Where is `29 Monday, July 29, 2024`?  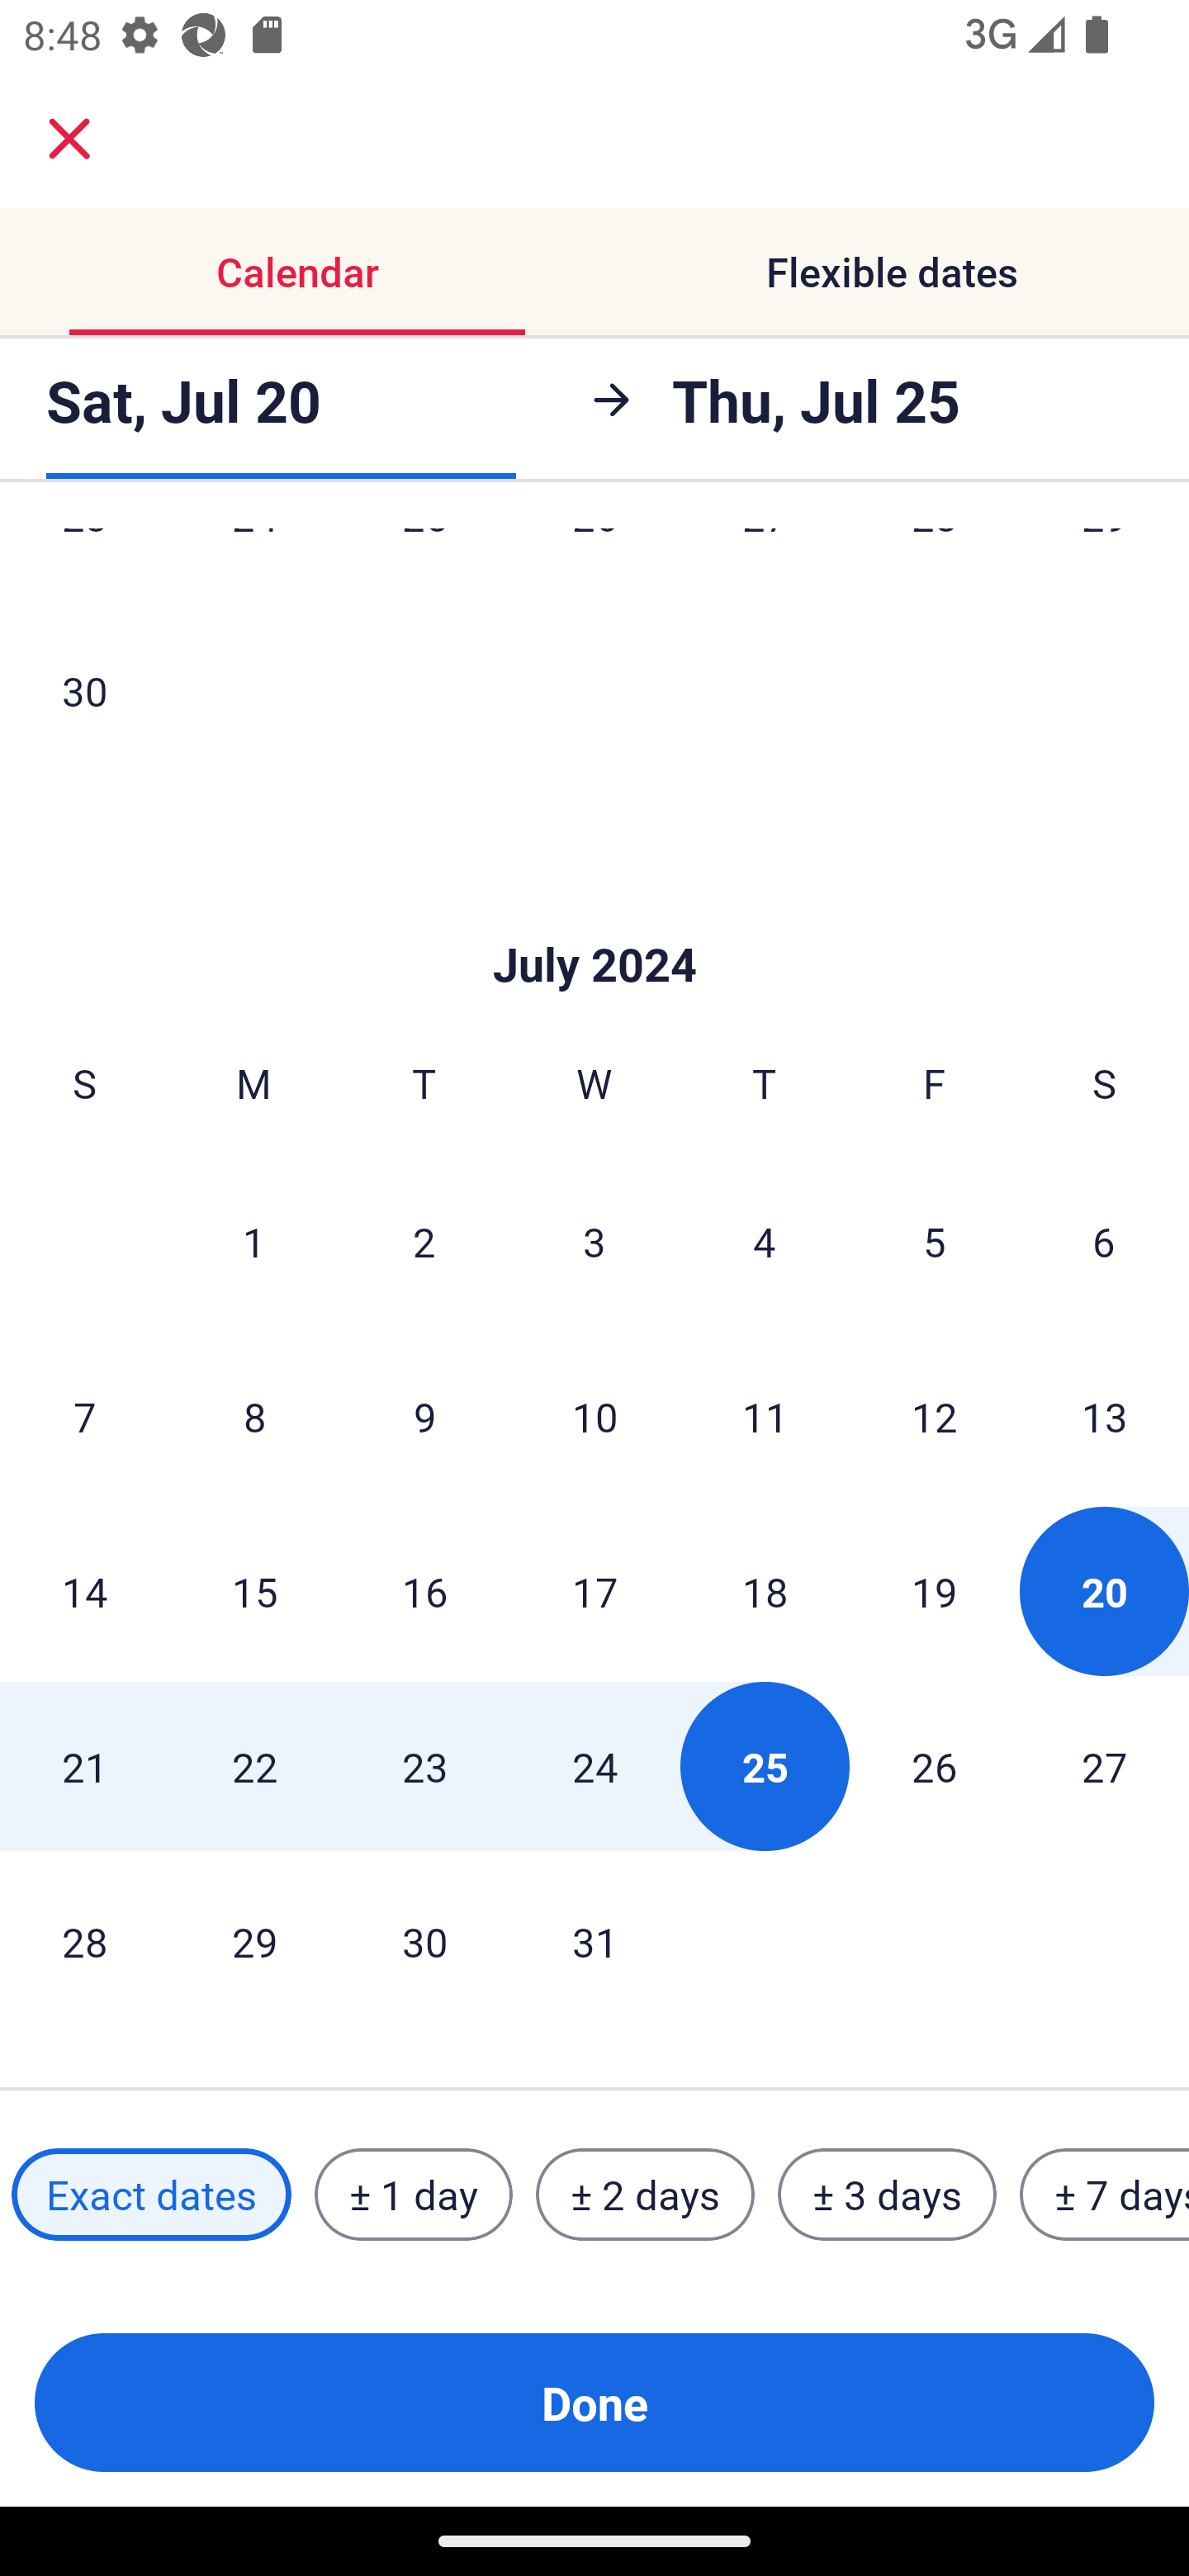 29 Monday, July 29, 2024 is located at coordinates (254, 1942).